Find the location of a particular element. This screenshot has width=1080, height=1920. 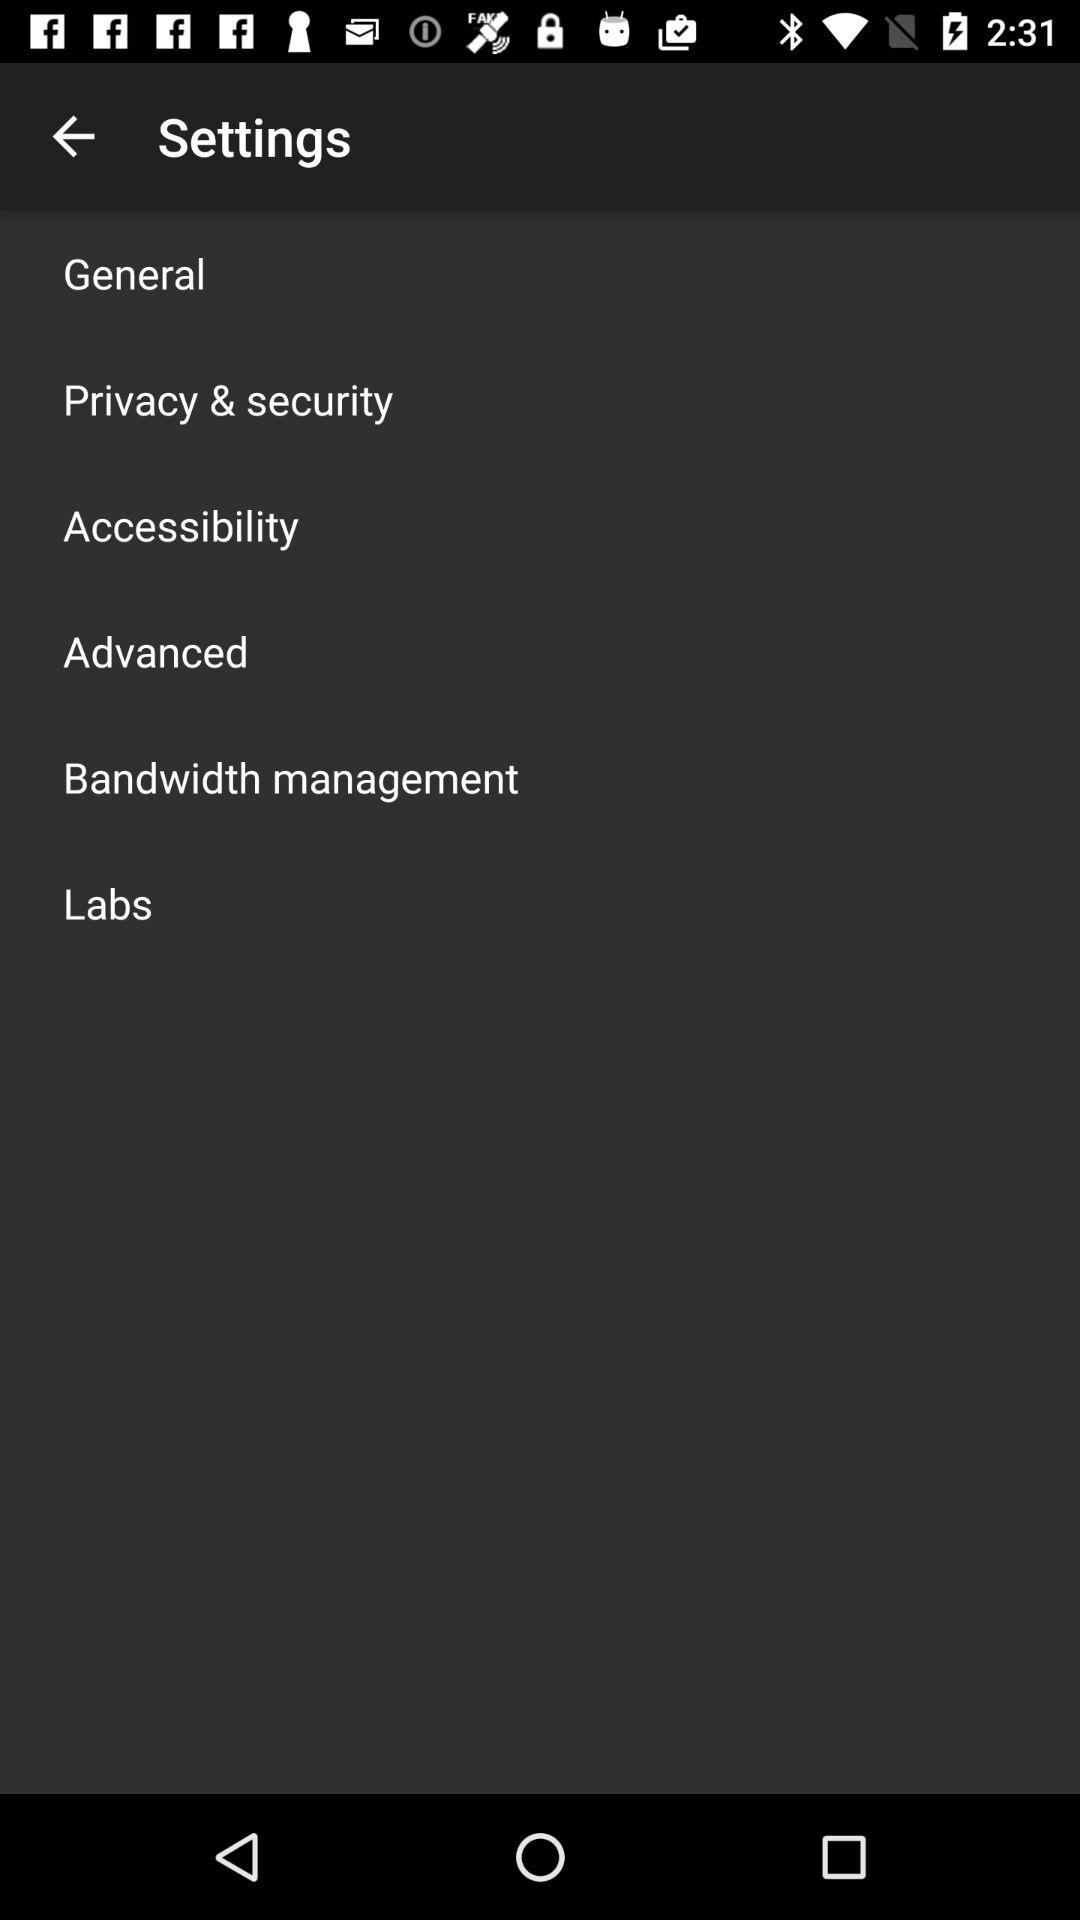

select item below the accessibility item is located at coordinates (156, 650).